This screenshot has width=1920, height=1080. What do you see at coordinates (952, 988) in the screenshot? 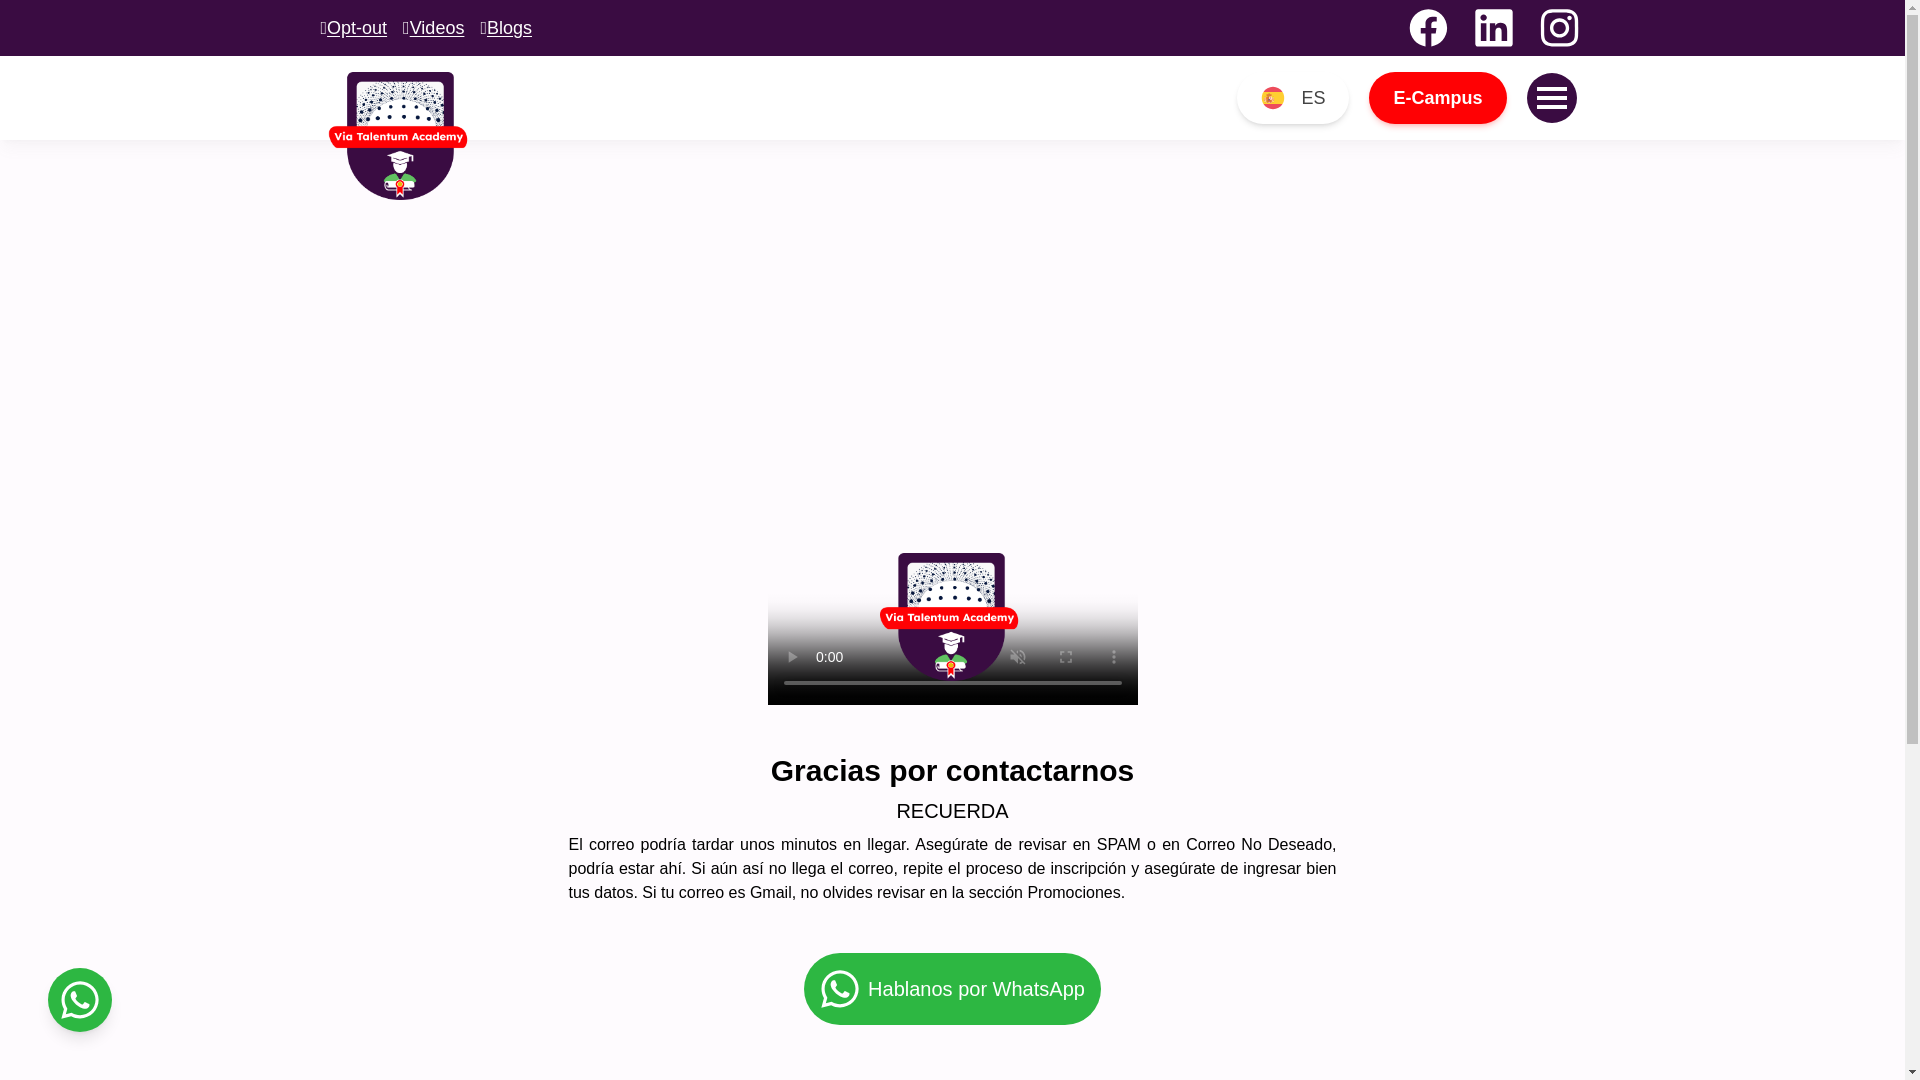
I see `Hablanos por WhatsApp` at bounding box center [952, 988].